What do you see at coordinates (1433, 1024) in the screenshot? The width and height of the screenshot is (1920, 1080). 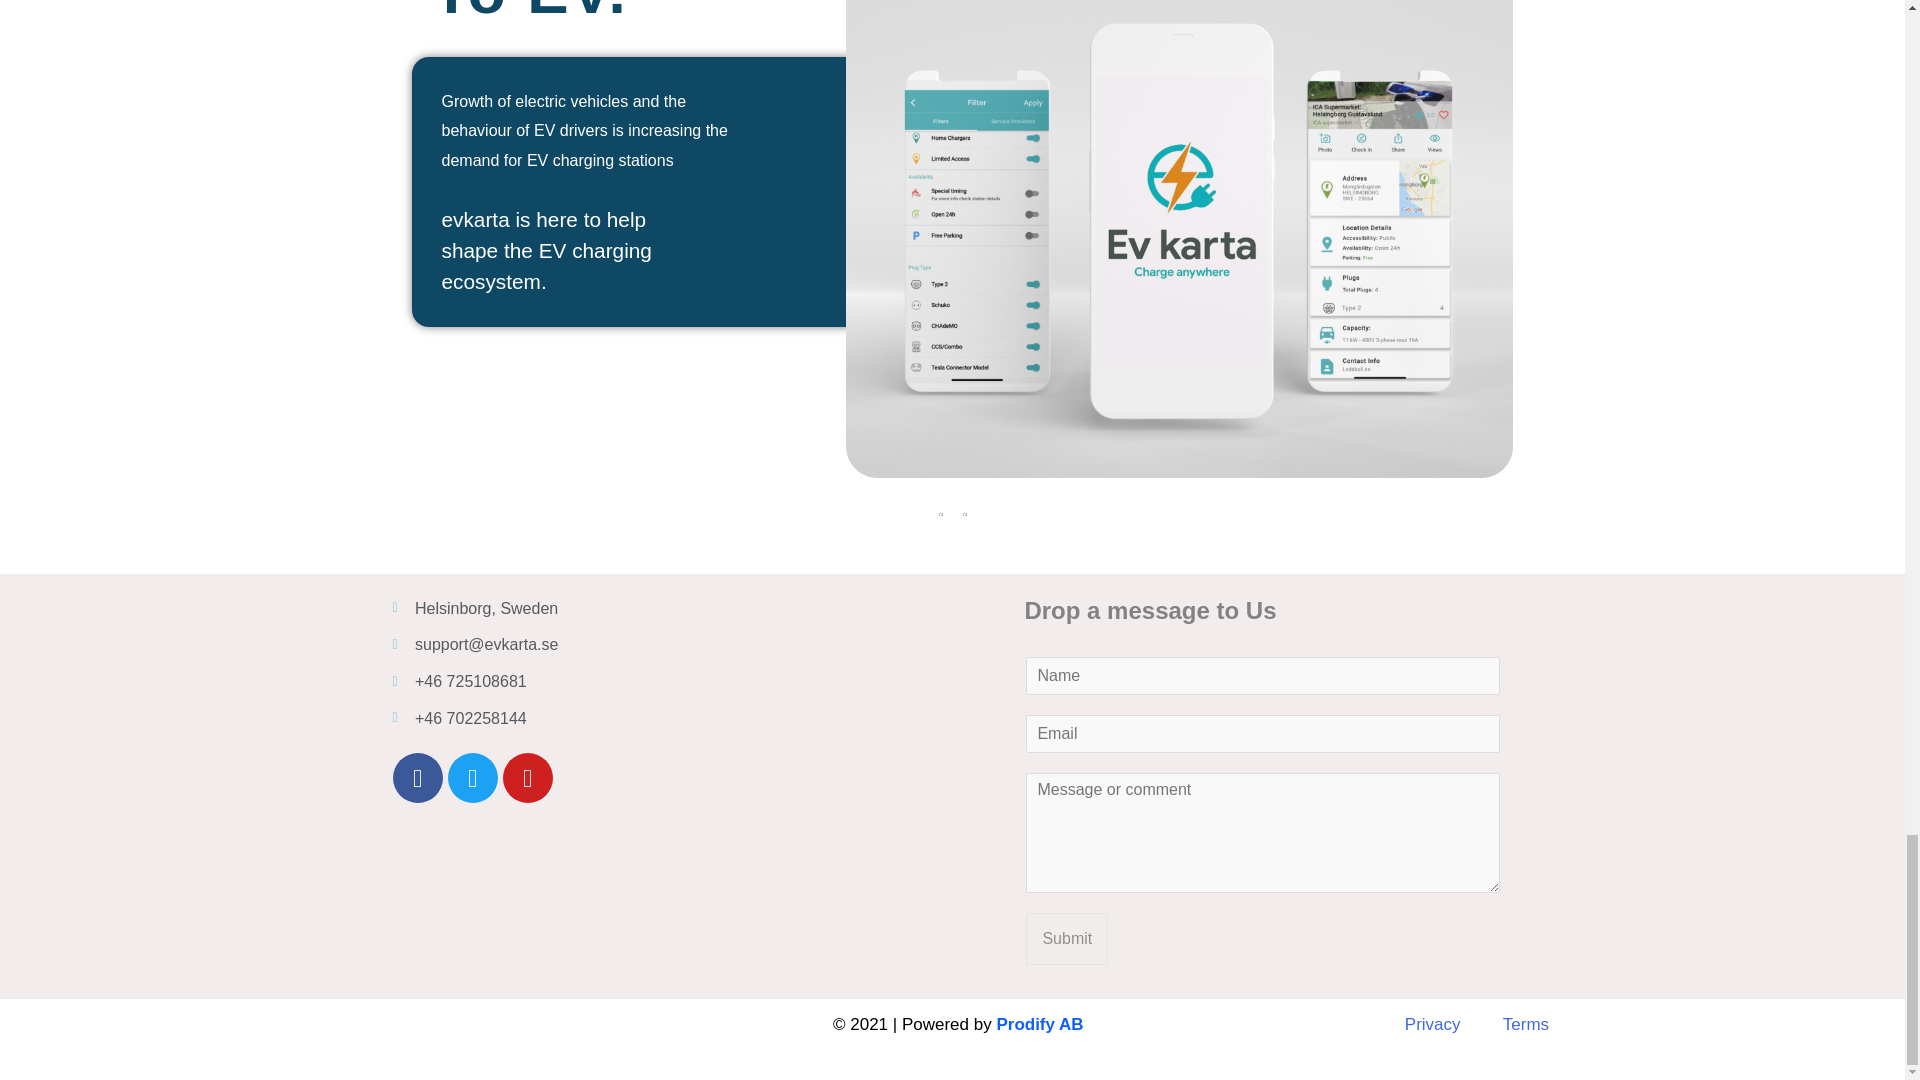 I see `Privacy` at bounding box center [1433, 1024].